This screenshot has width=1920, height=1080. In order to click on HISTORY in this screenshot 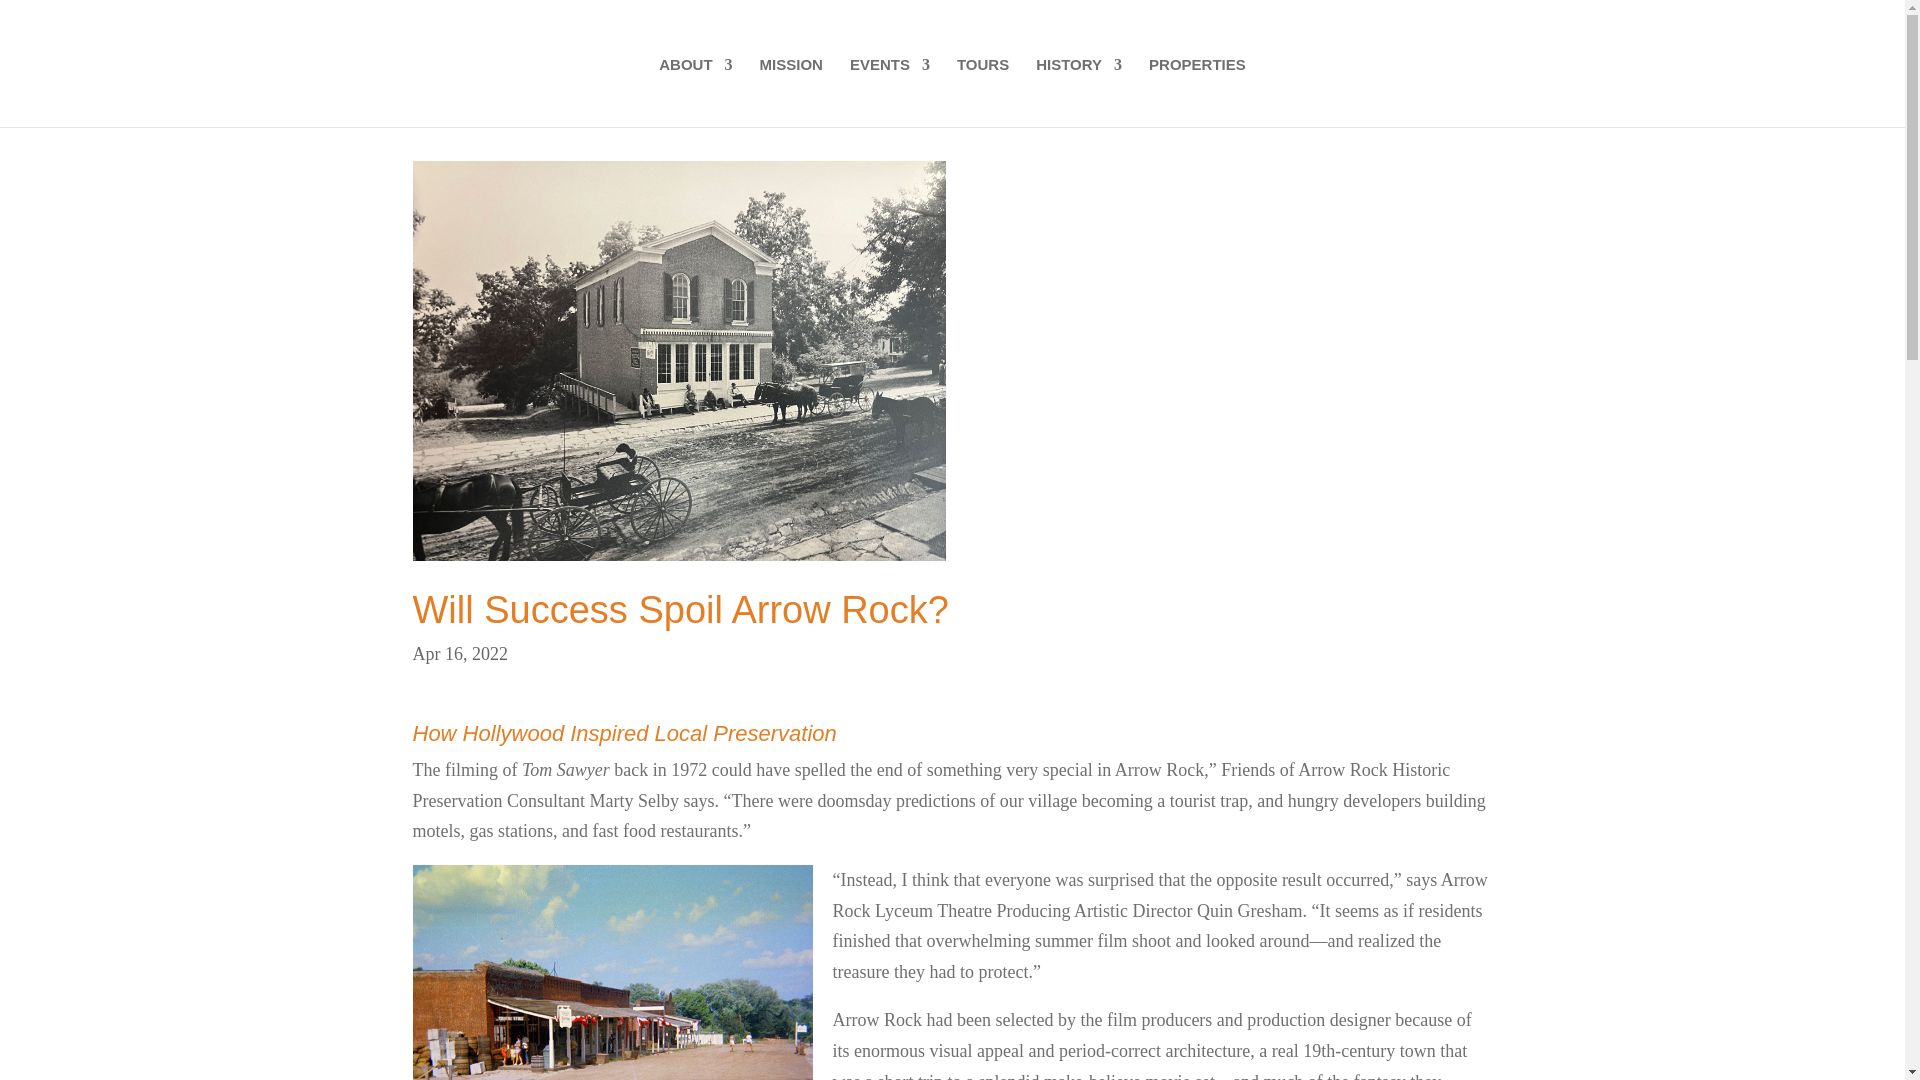, I will do `click(1078, 92)`.